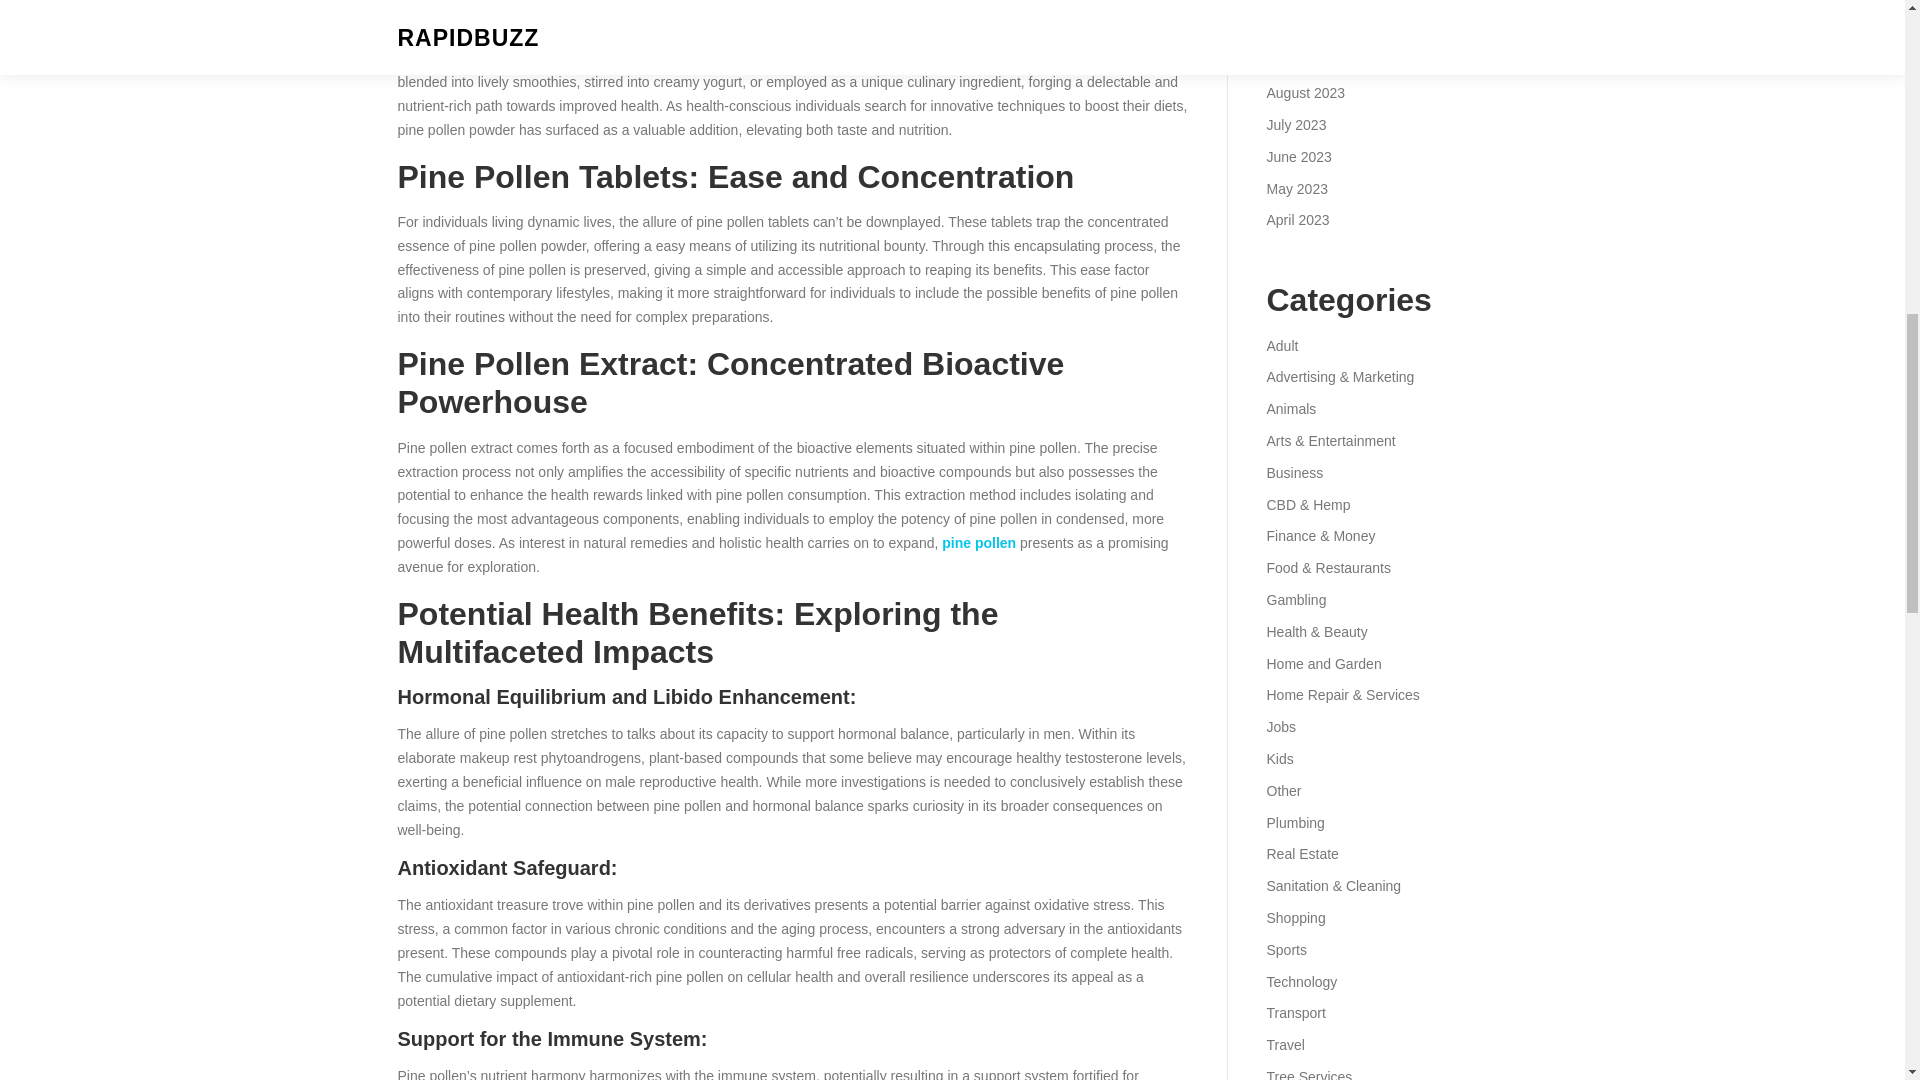 The width and height of the screenshot is (1920, 1080). Describe the element at coordinates (1296, 124) in the screenshot. I see `July 2023` at that location.